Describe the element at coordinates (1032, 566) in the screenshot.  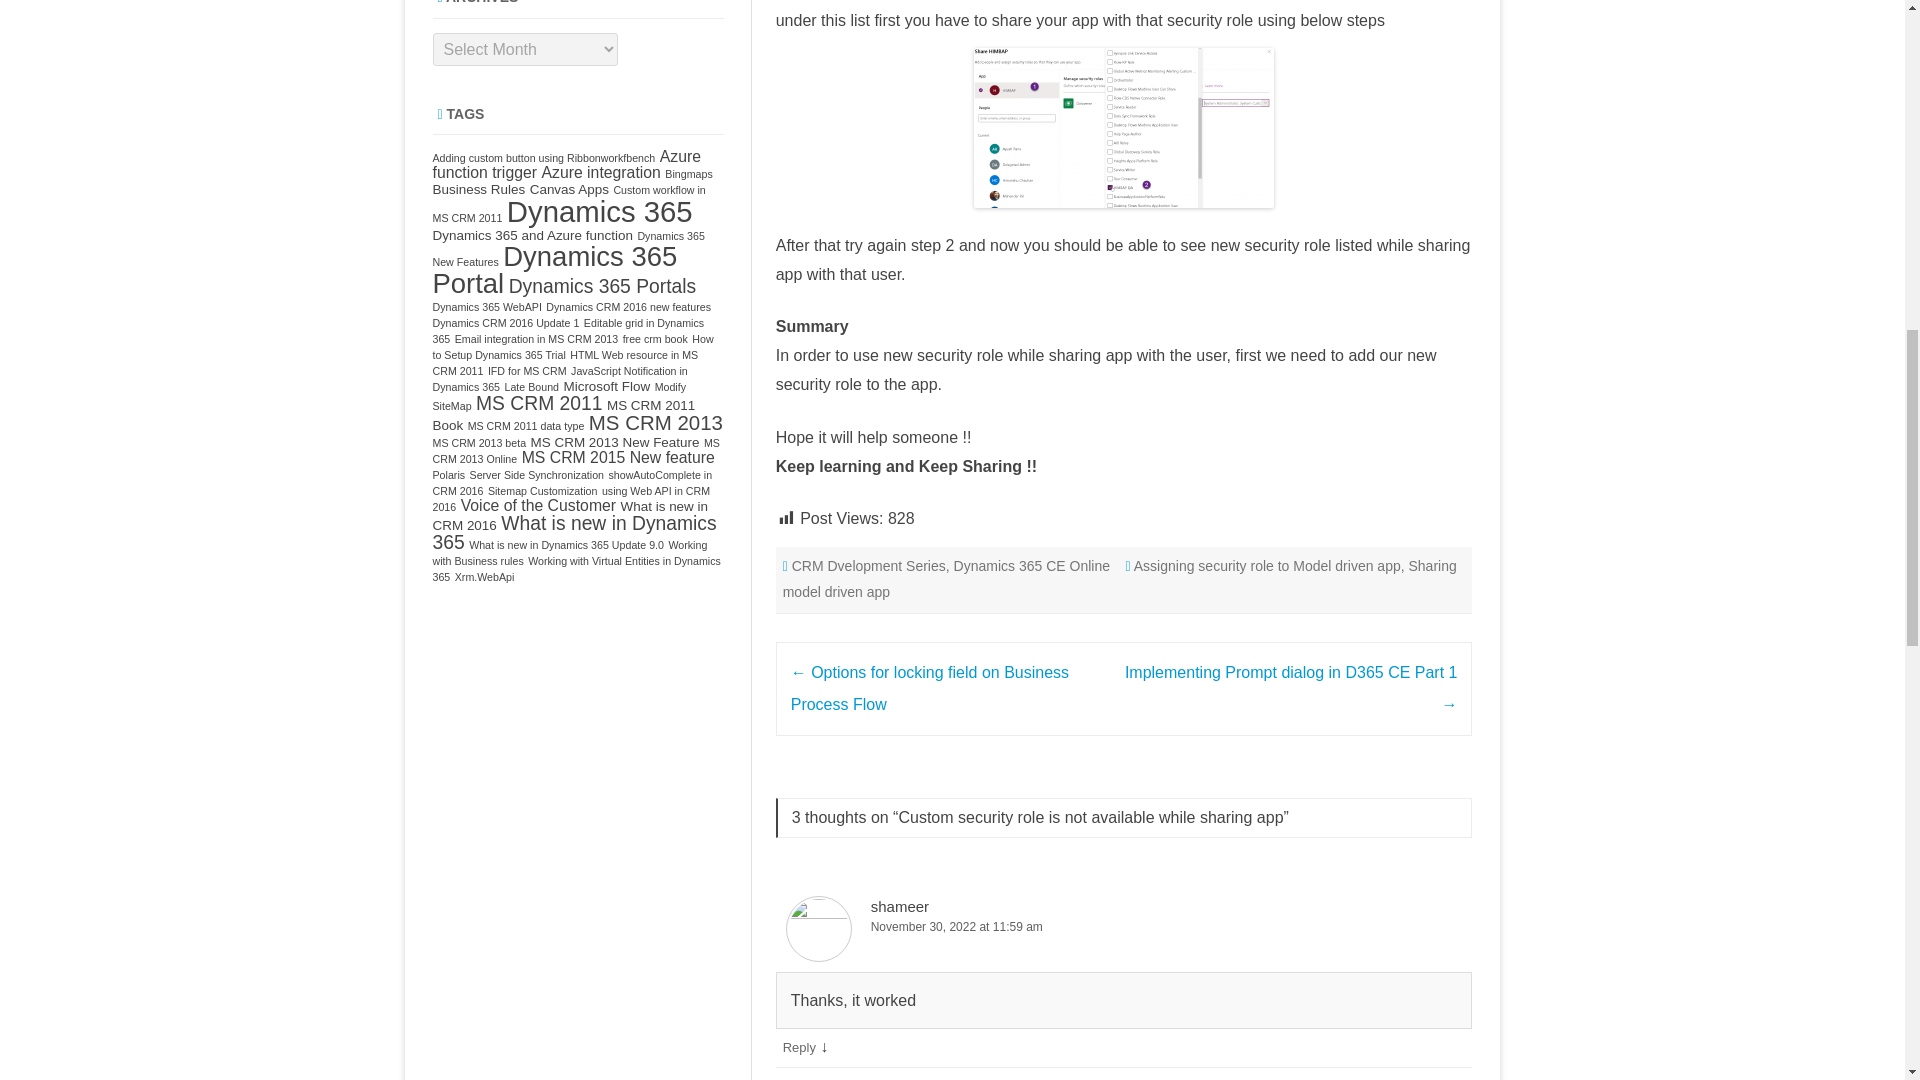
I see `Dynamics 365 CE Online` at that location.